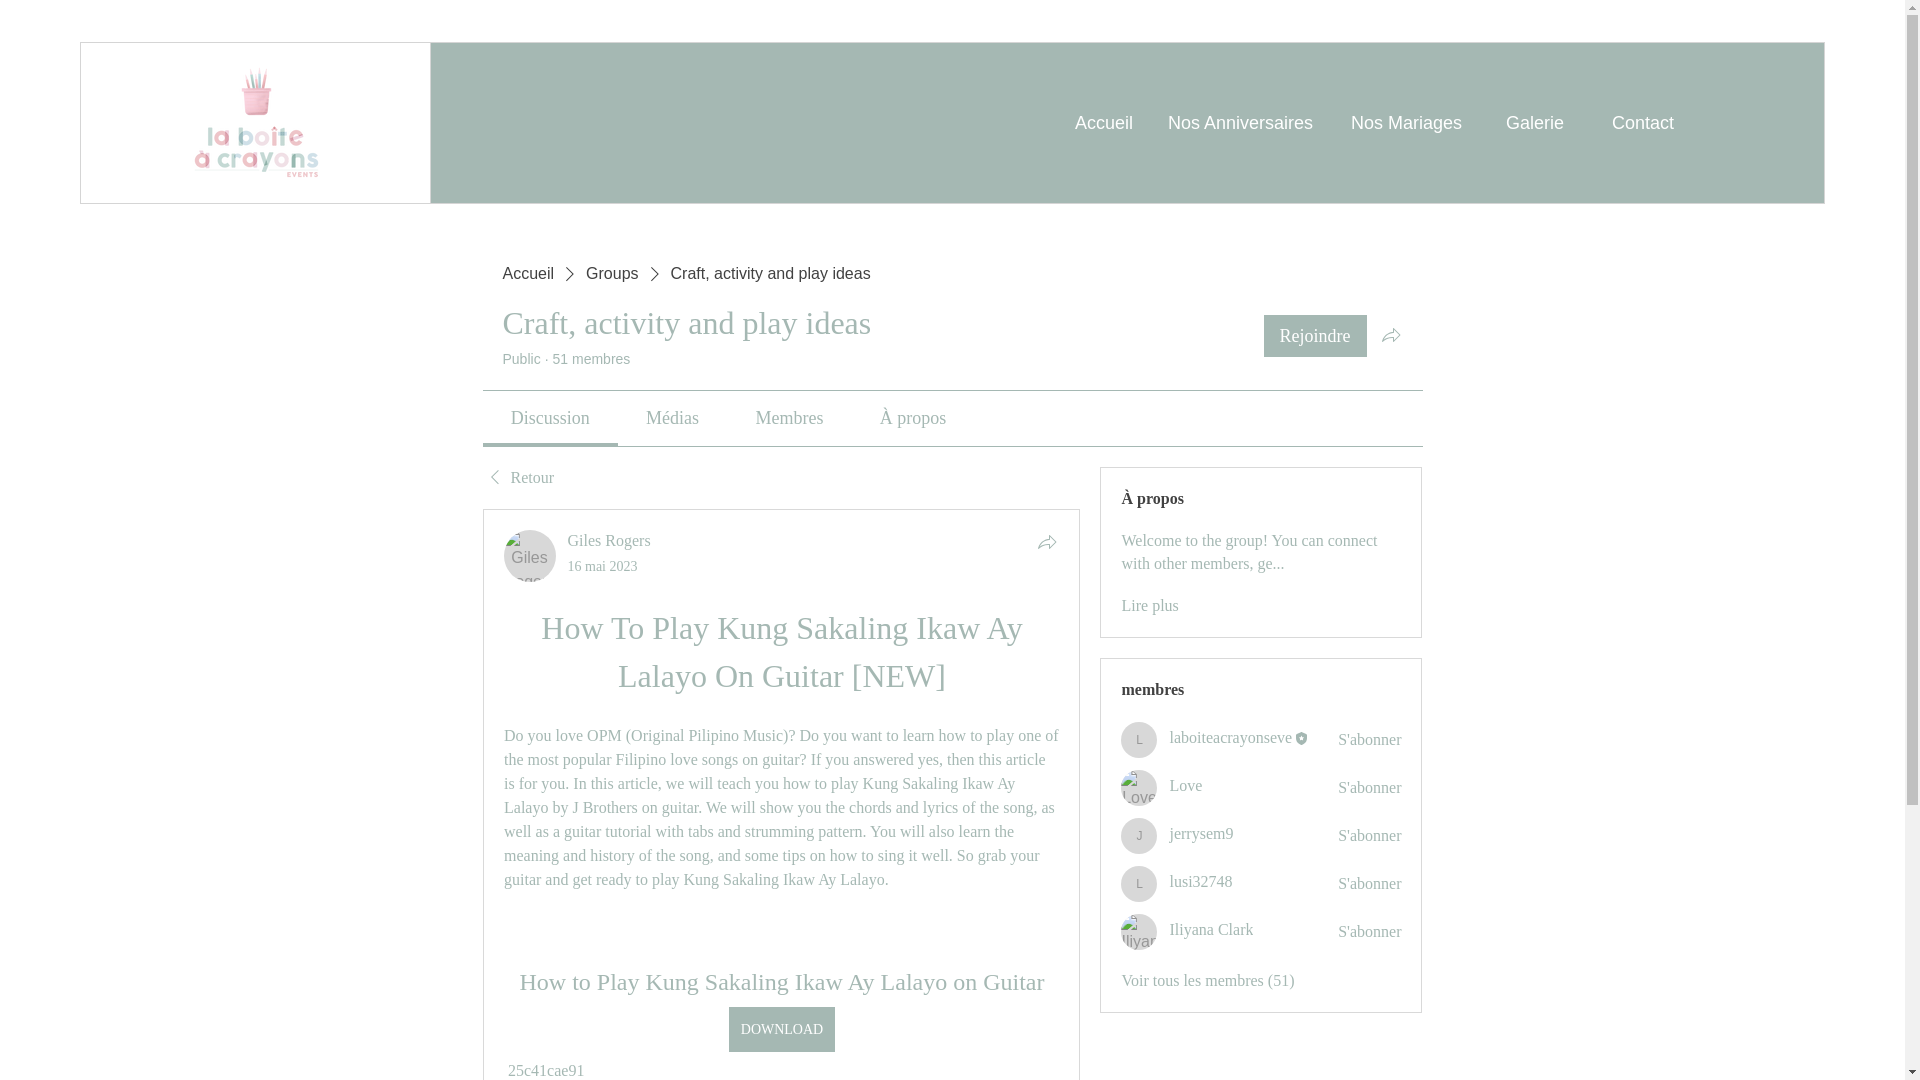  I want to click on Groups, so click(611, 274).